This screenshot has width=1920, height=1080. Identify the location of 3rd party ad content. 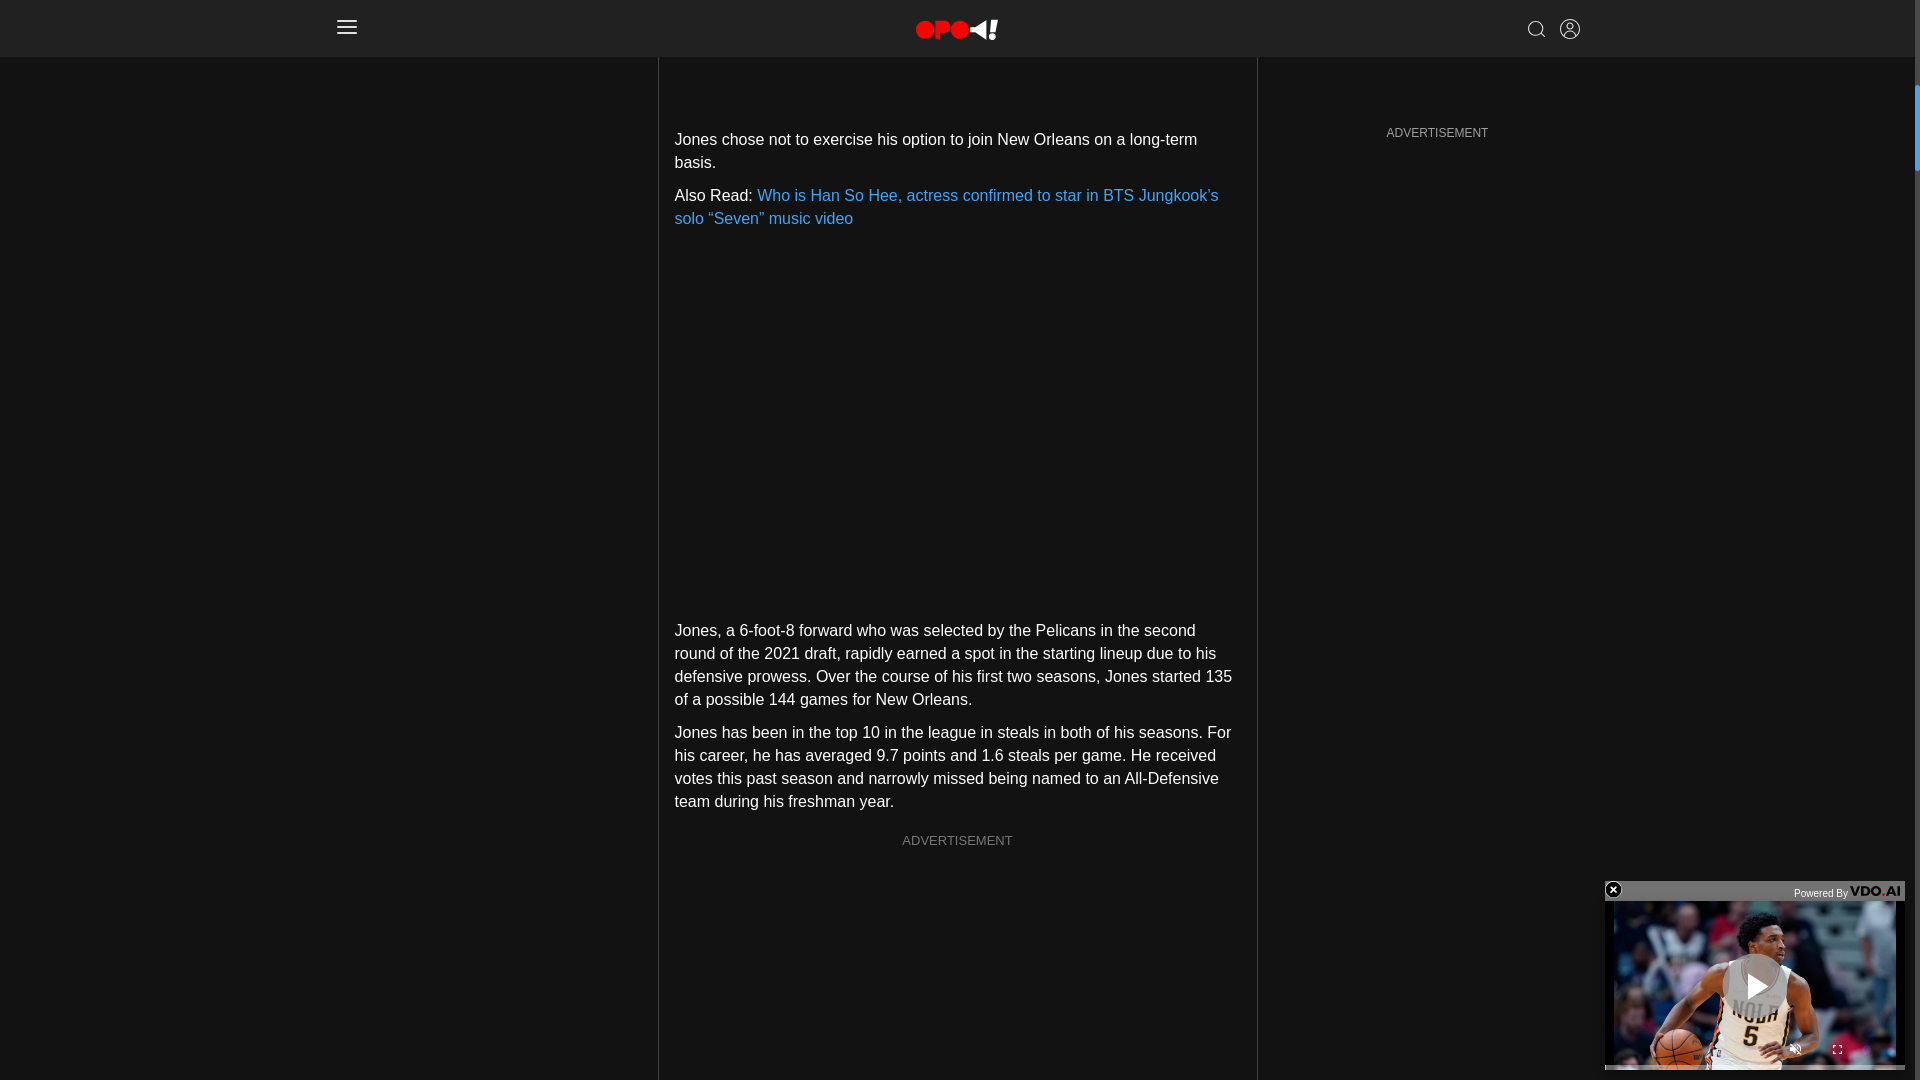
(958, 48).